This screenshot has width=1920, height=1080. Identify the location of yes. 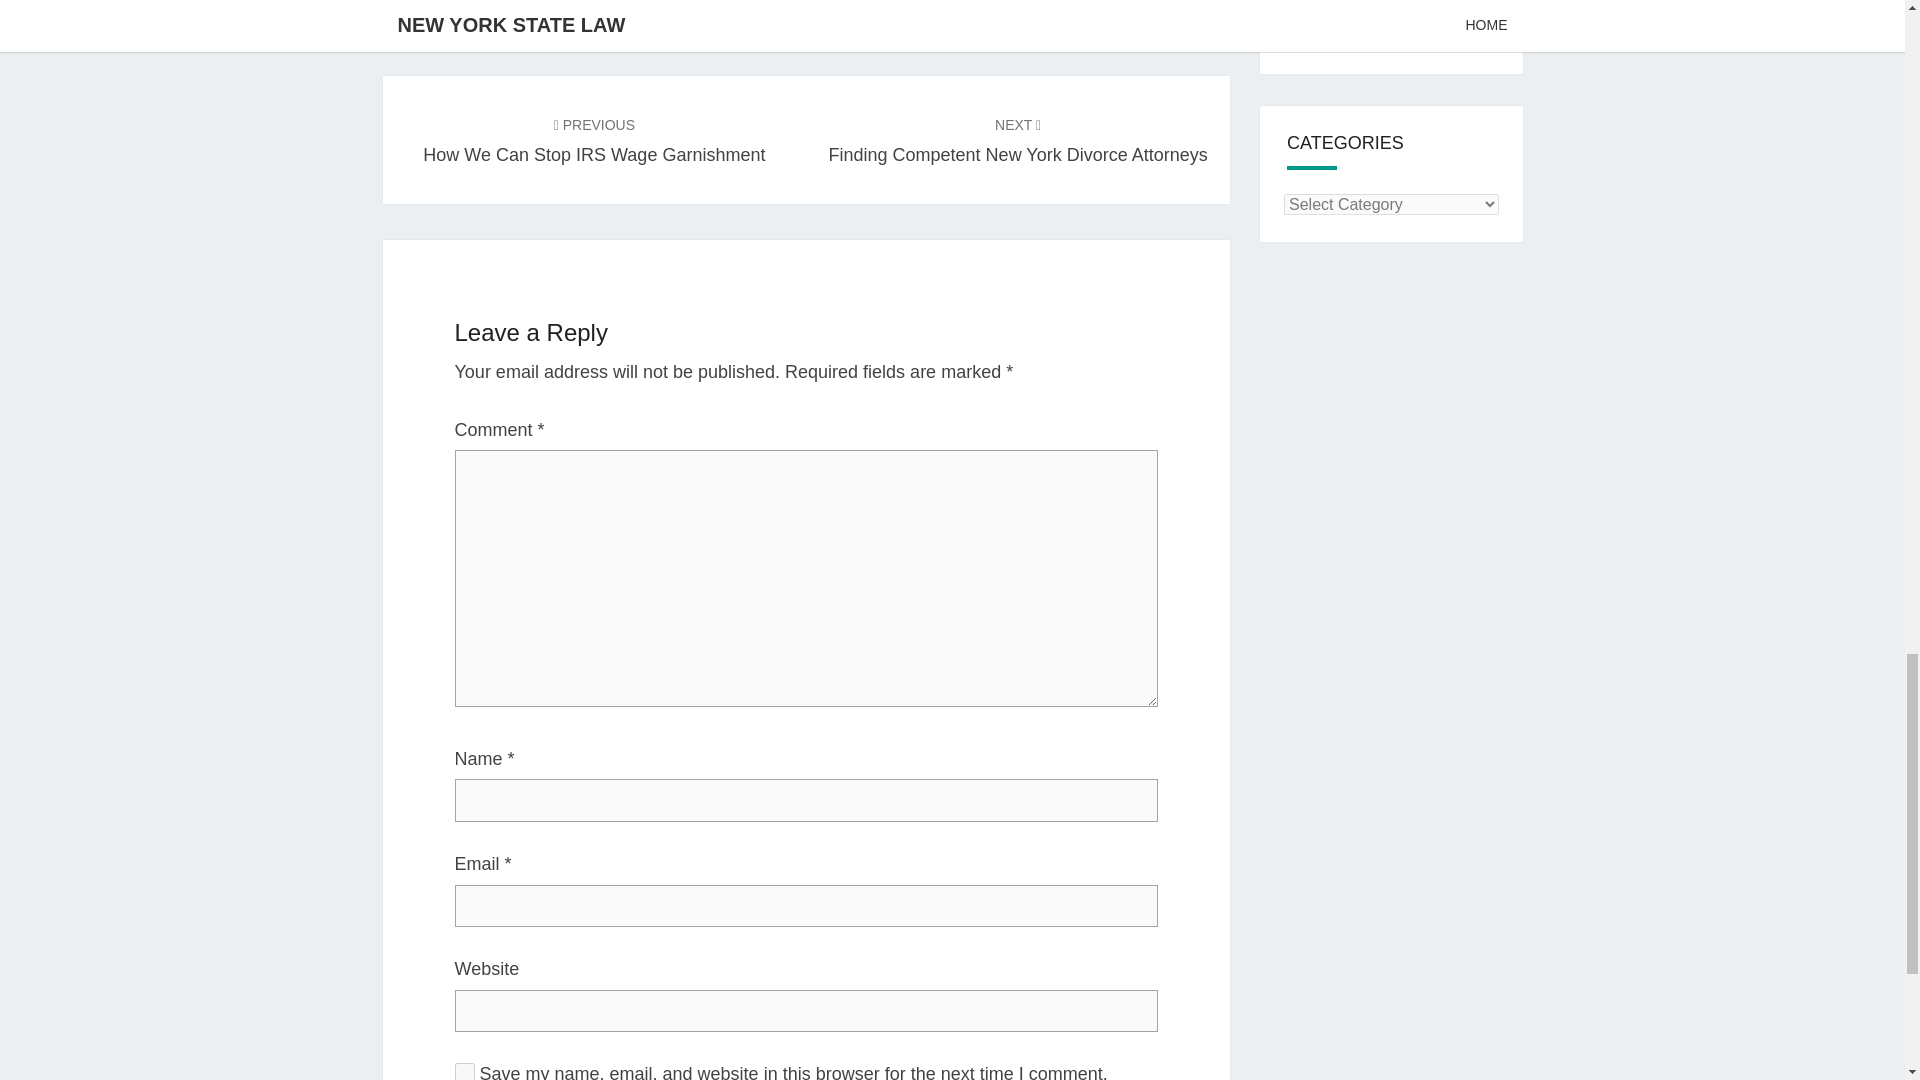
(1018, 140).